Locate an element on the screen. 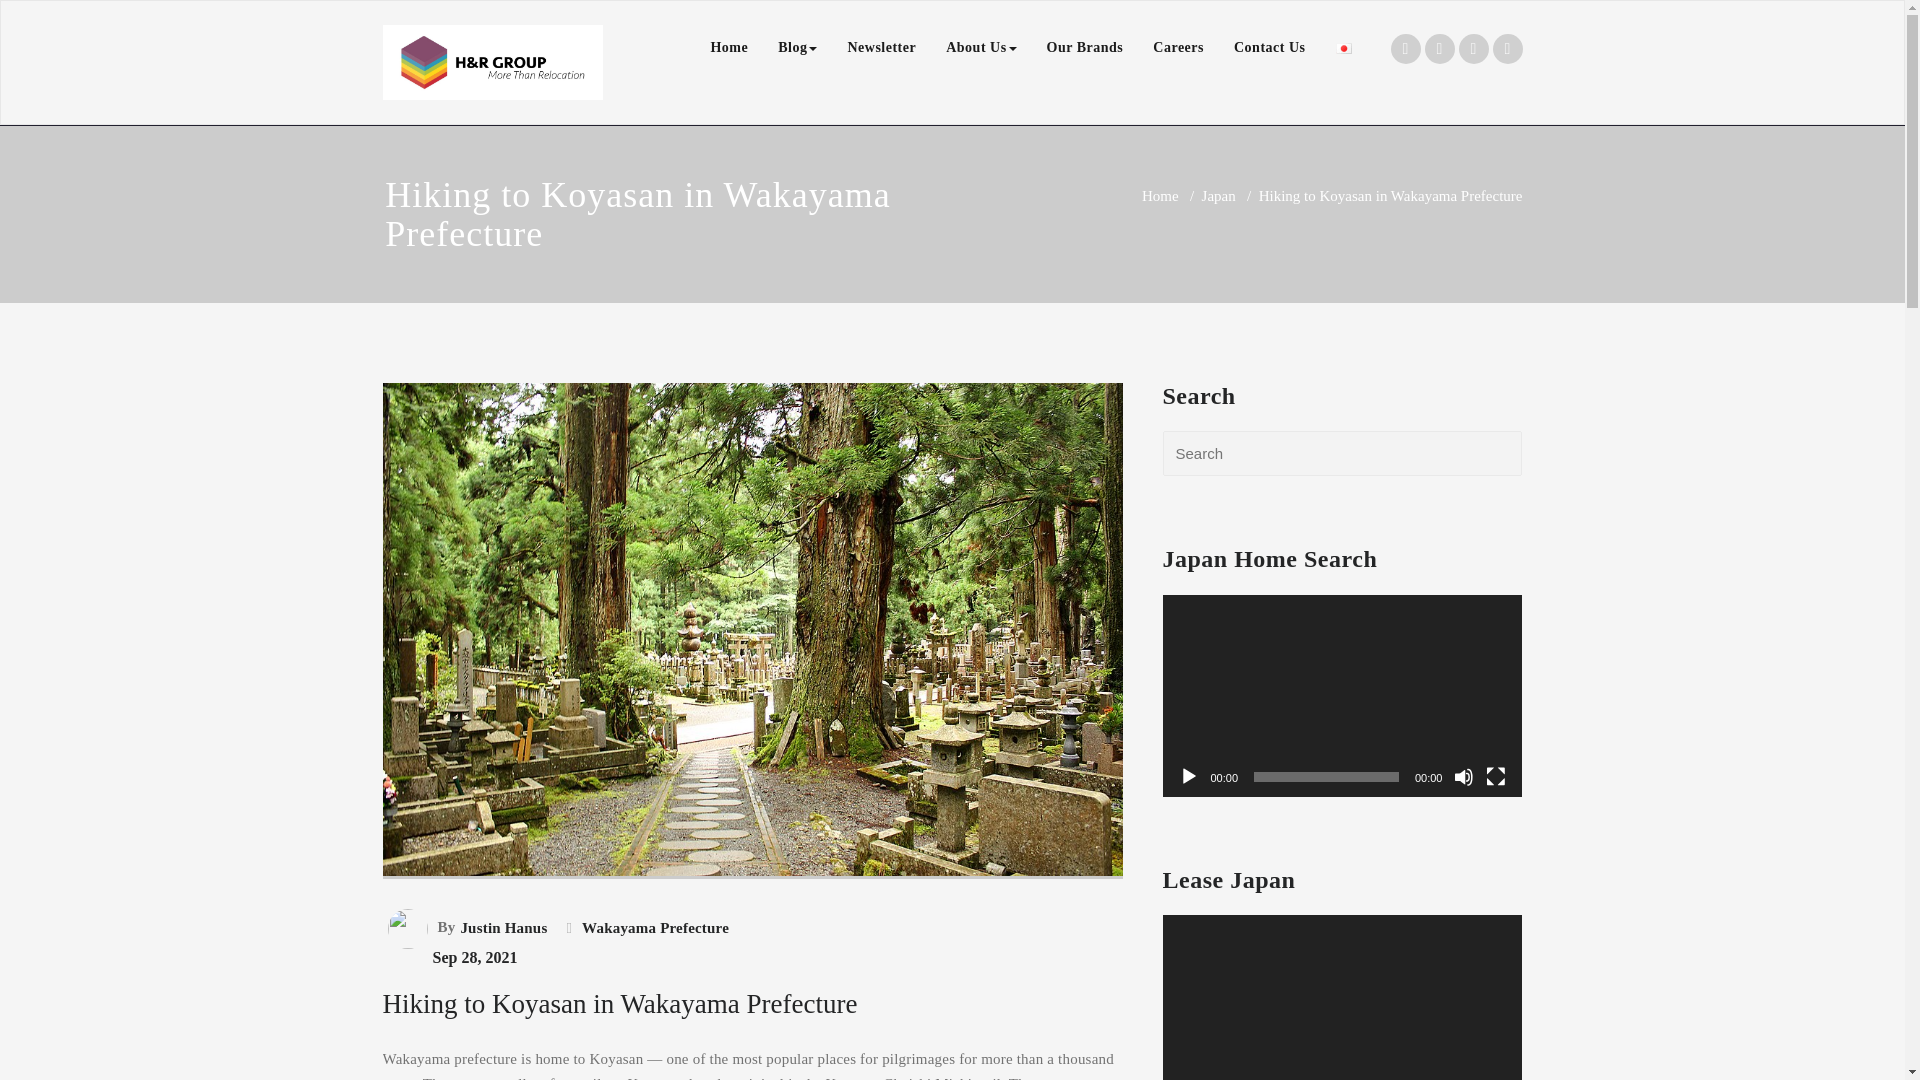 The width and height of the screenshot is (1920, 1080). Fullscreen is located at coordinates (1496, 776).